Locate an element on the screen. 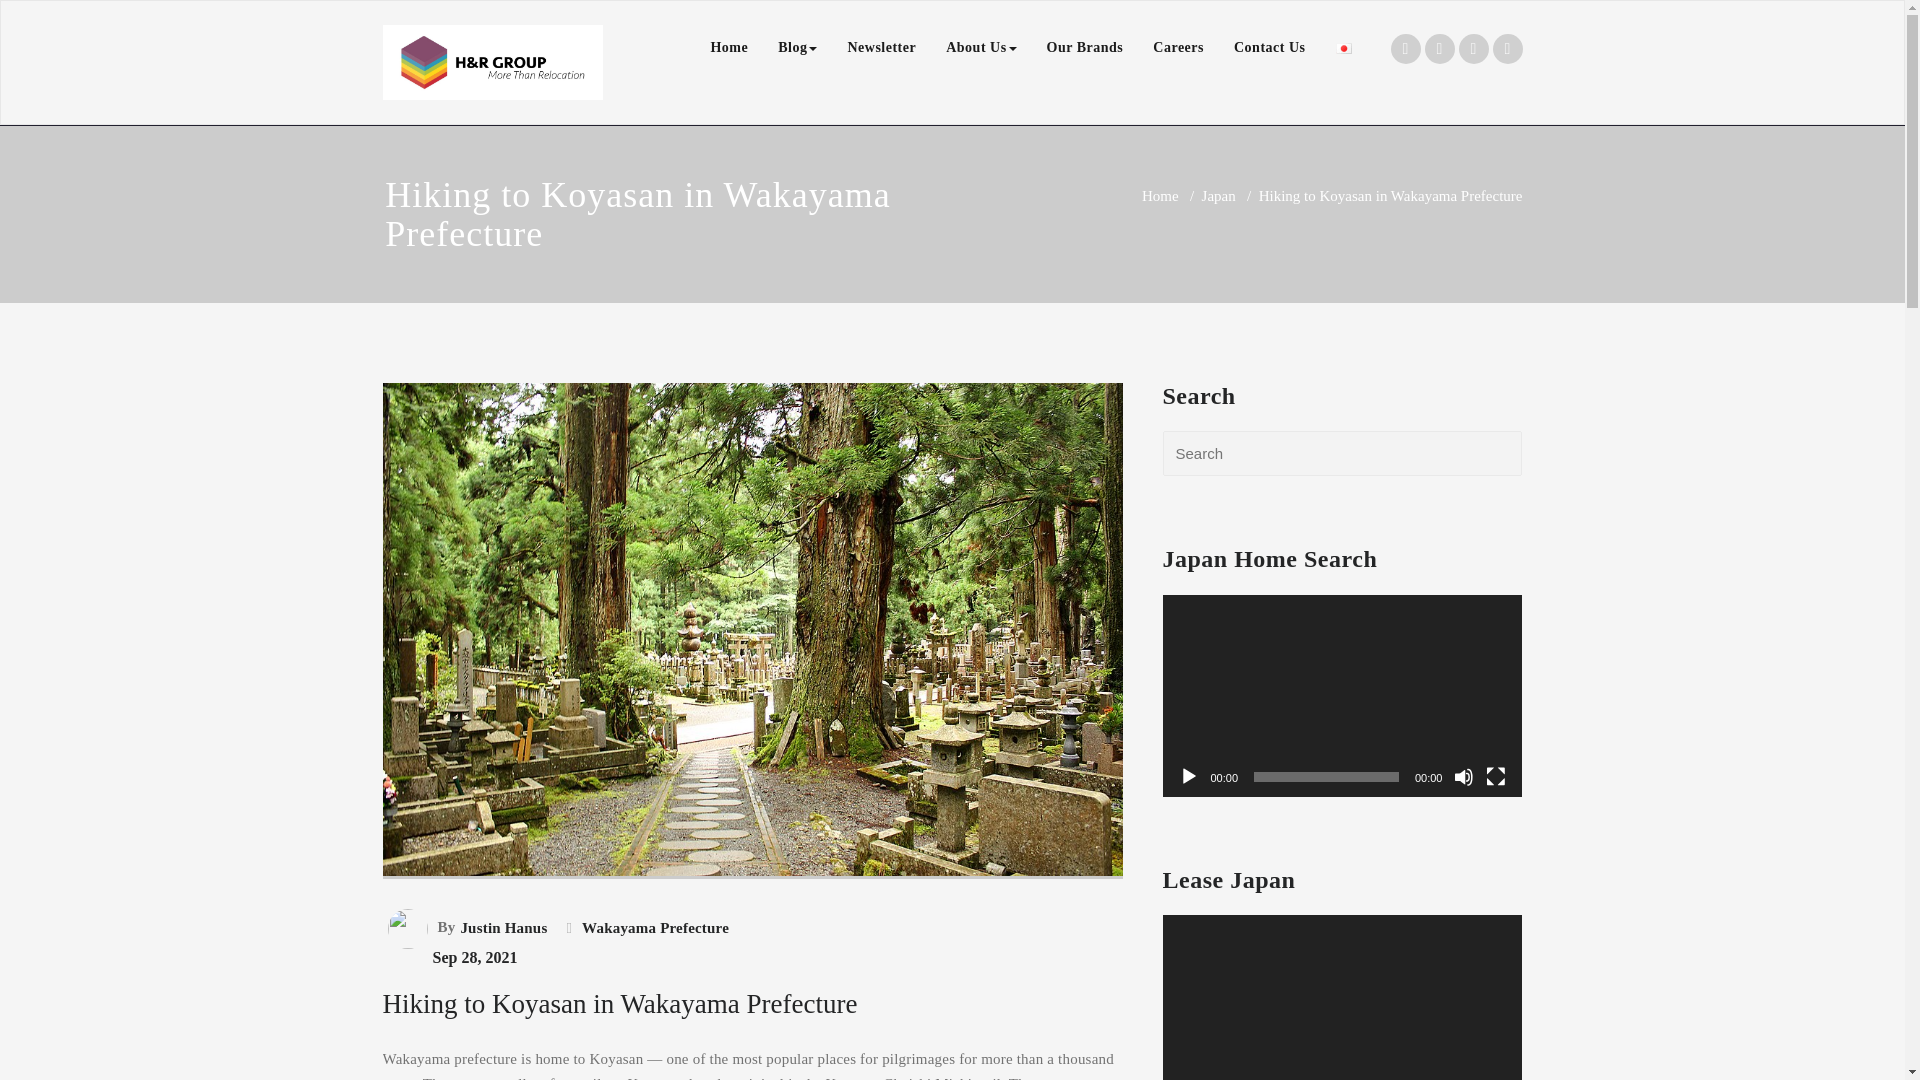 The width and height of the screenshot is (1920, 1080). Fullscreen is located at coordinates (1496, 776).